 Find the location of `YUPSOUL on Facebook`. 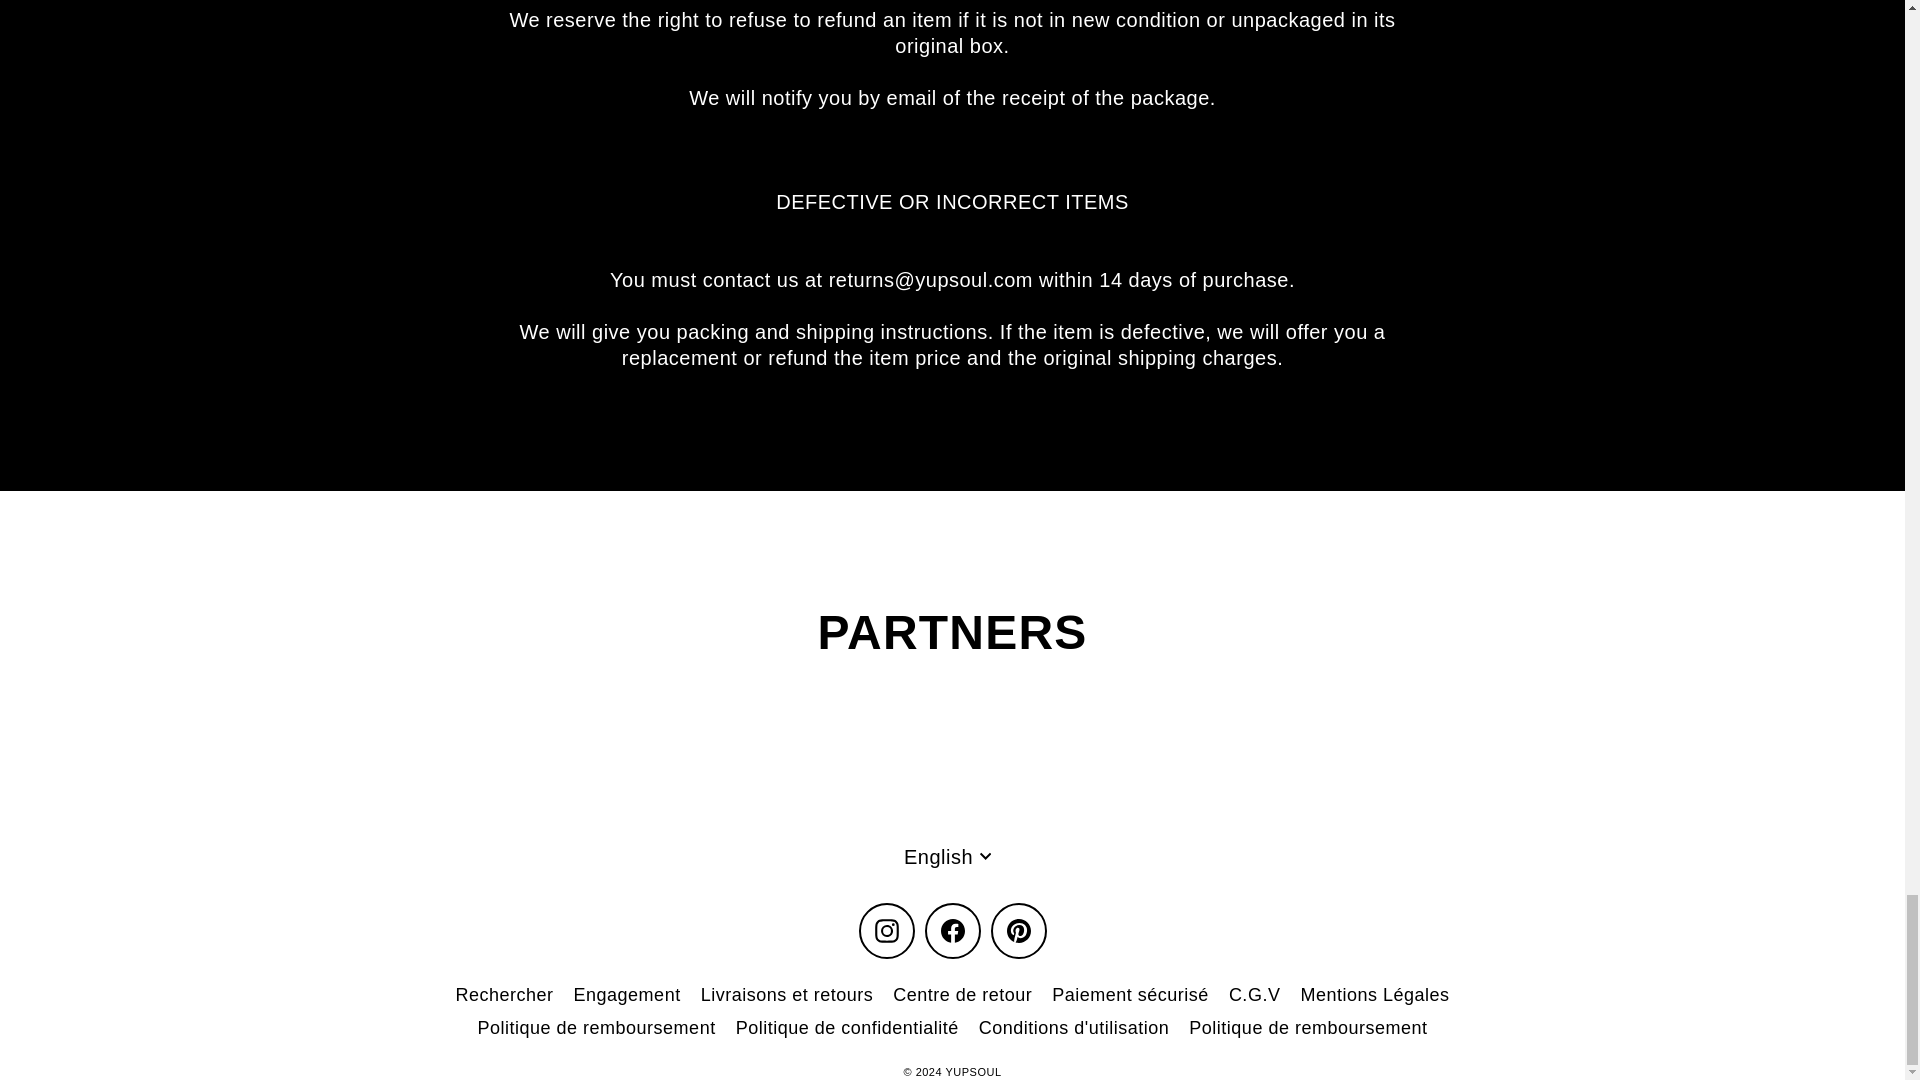

YUPSOUL on Facebook is located at coordinates (951, 930).